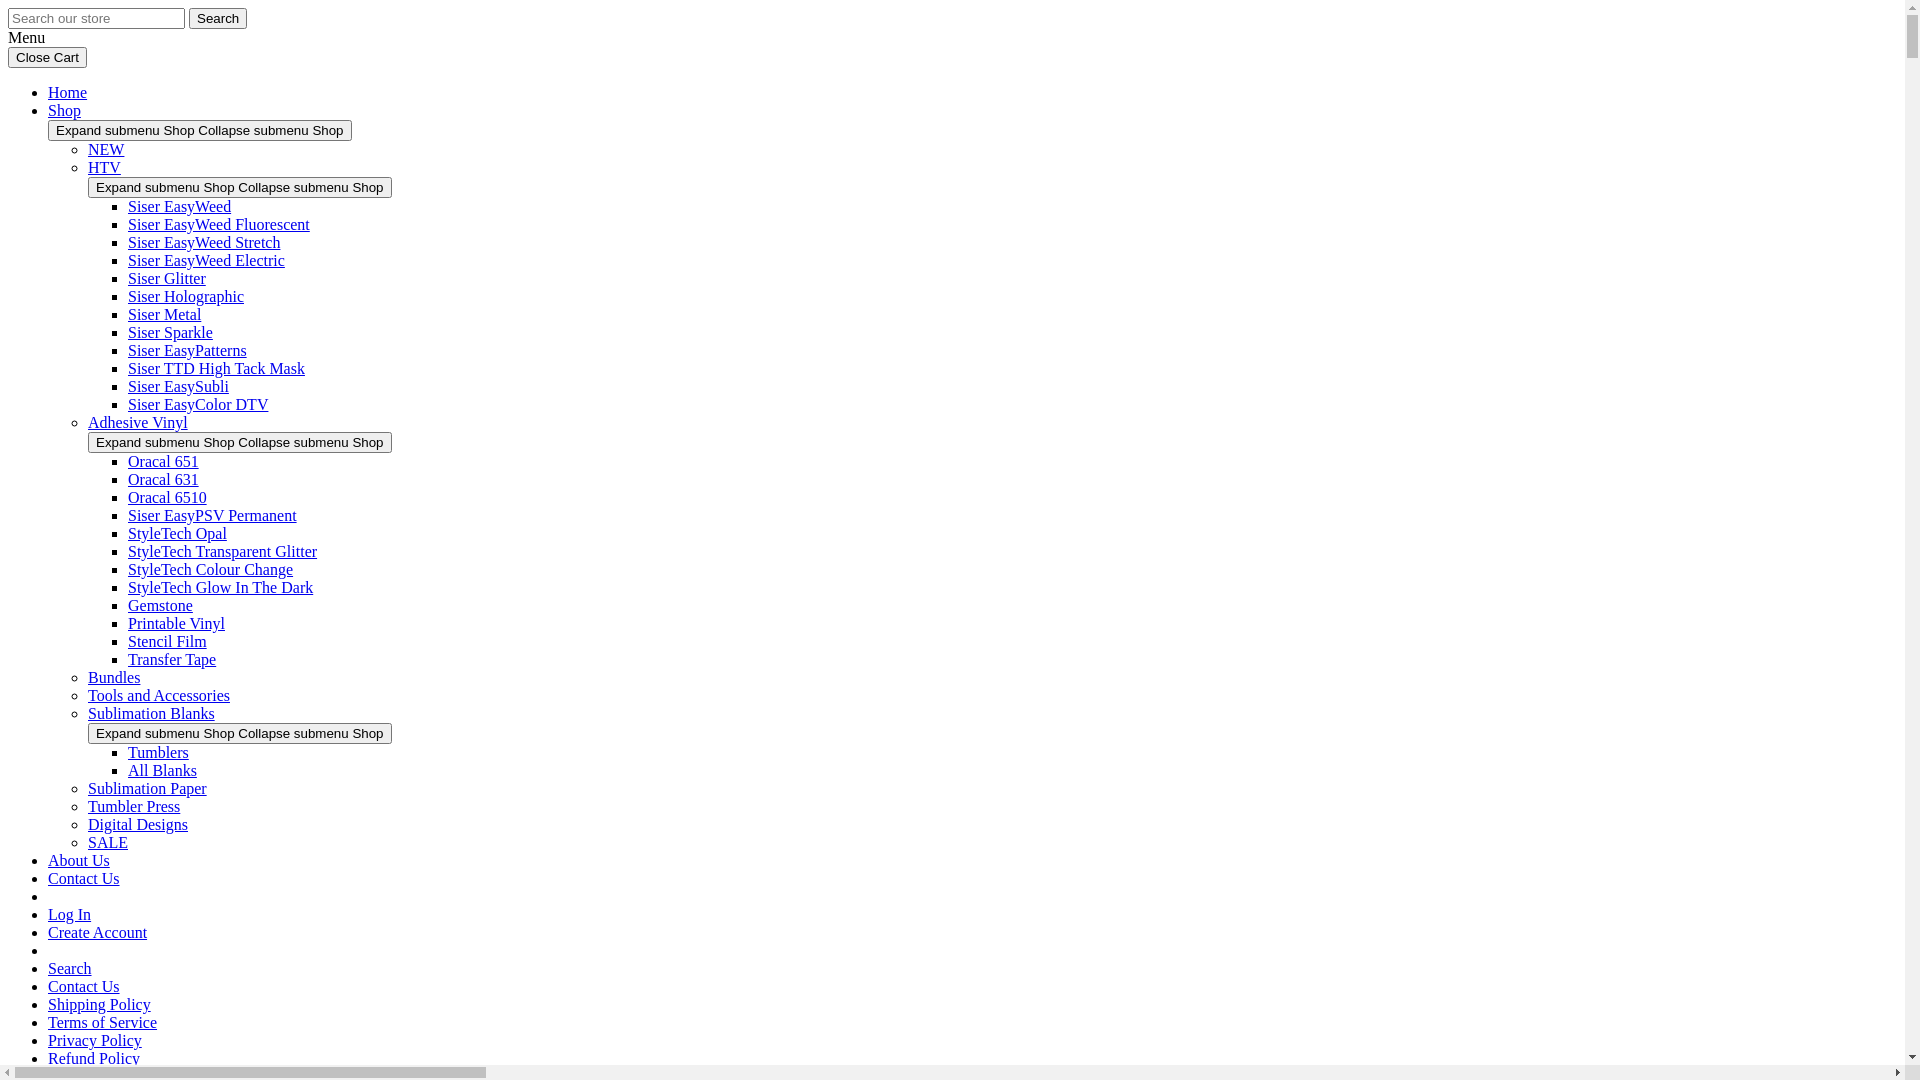  I want to click on StyleTech Opal, so click(178, 534).